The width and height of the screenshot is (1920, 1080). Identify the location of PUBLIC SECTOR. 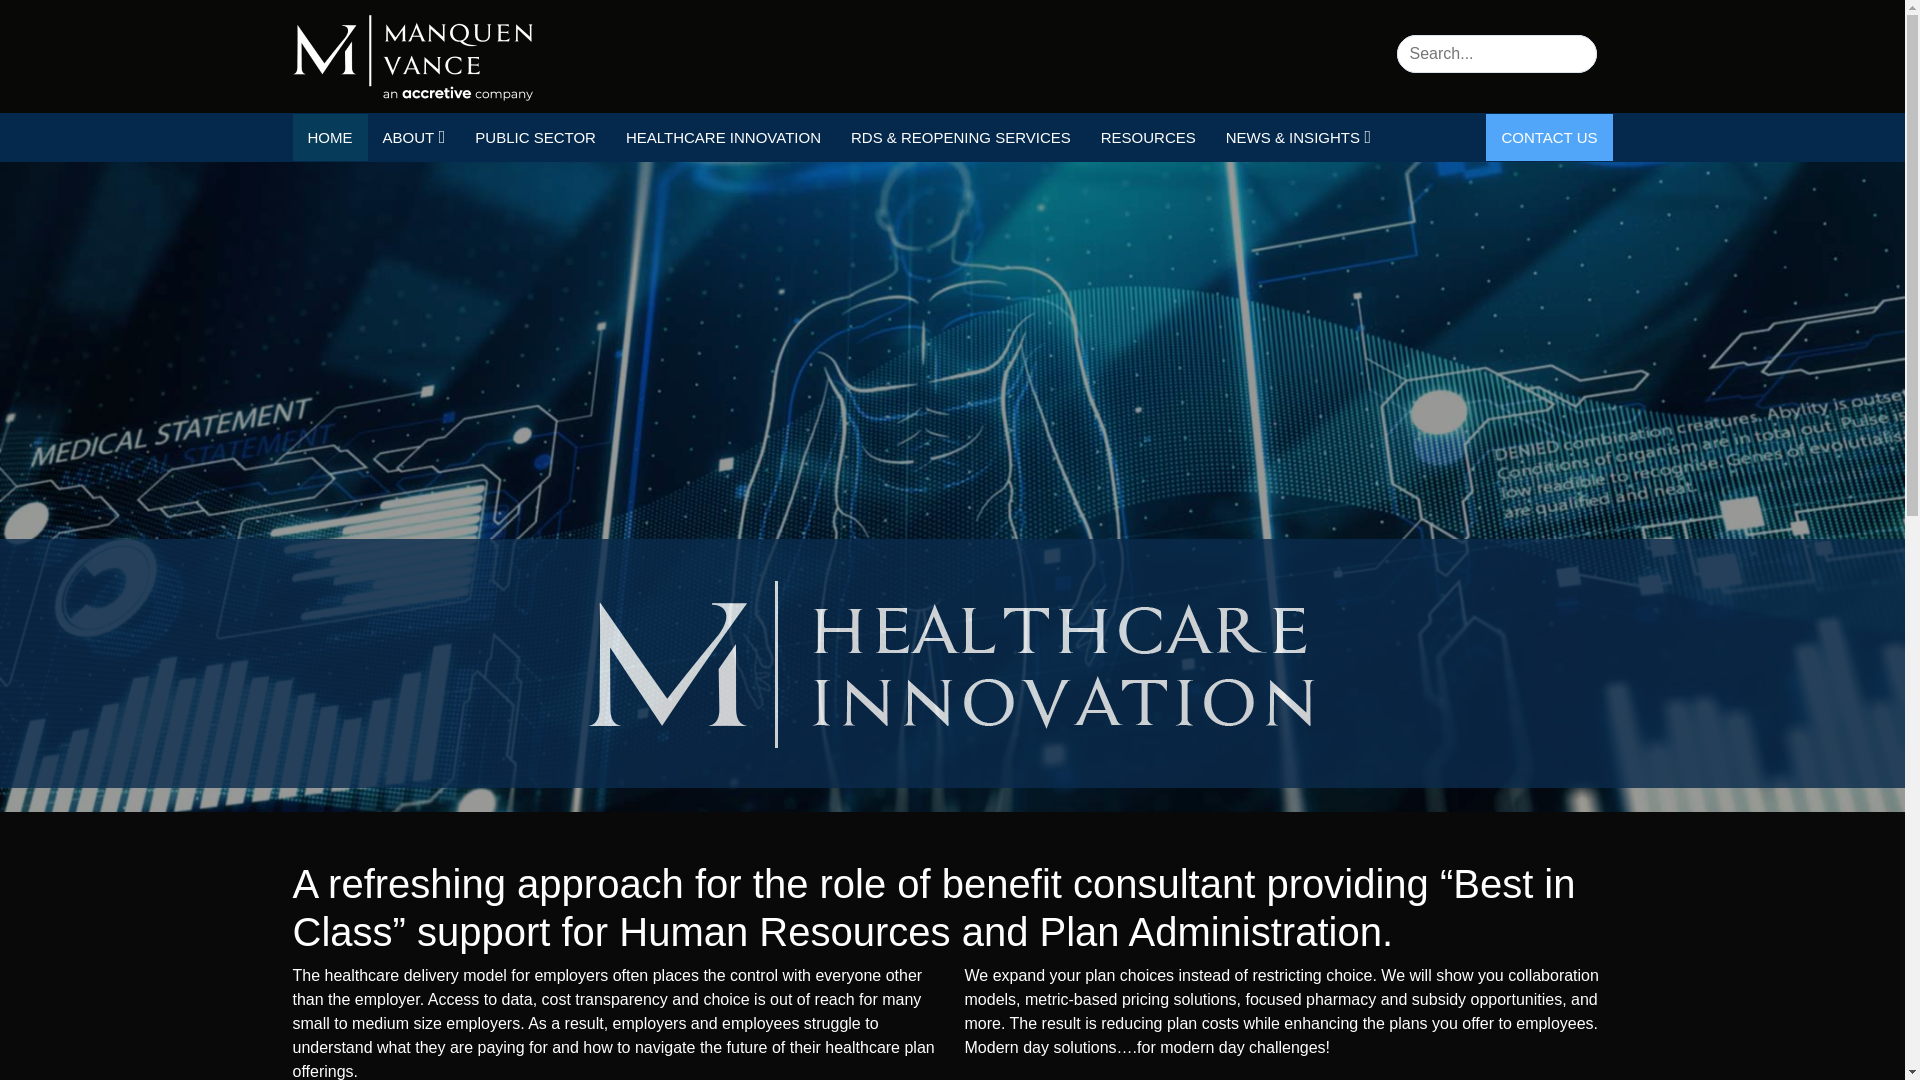
(535, 137).